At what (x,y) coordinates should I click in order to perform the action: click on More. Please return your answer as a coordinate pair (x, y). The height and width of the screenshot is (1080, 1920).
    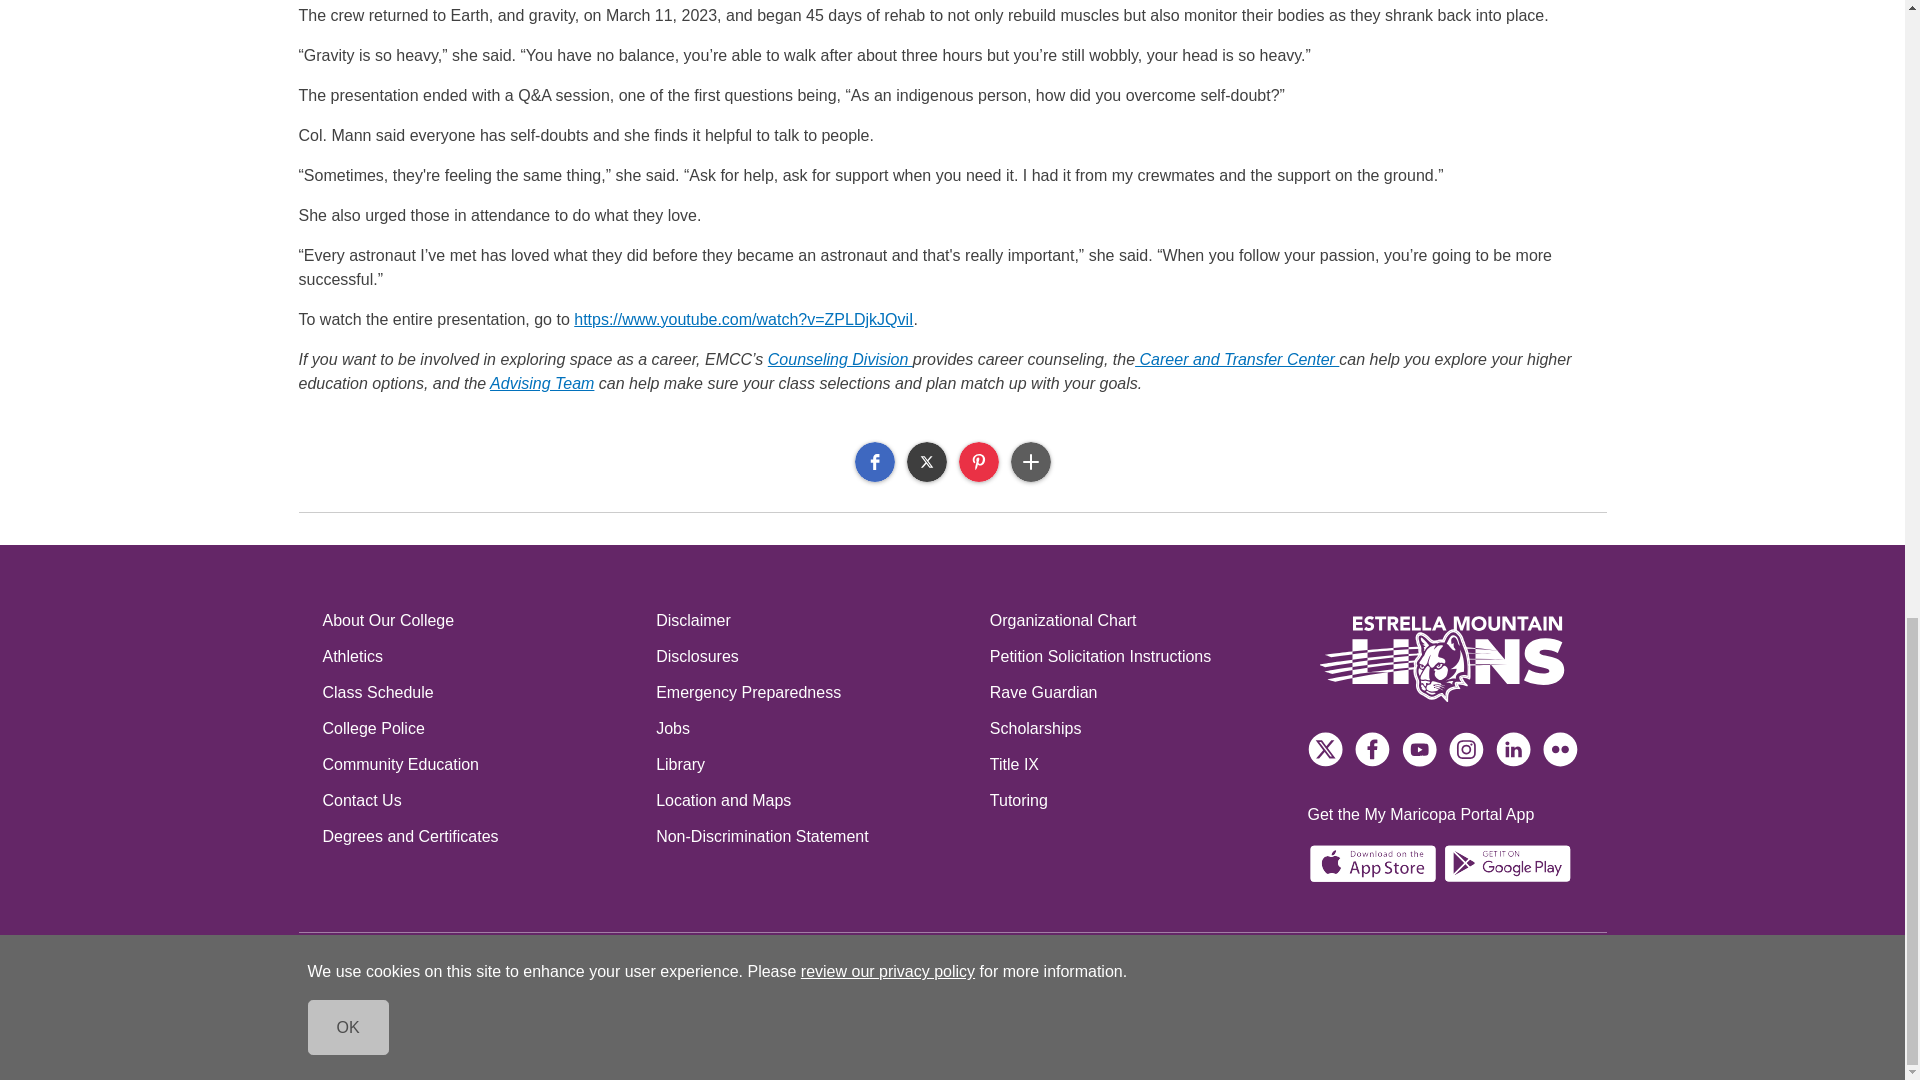
    Looking at the image, I should click on (1030, 461).